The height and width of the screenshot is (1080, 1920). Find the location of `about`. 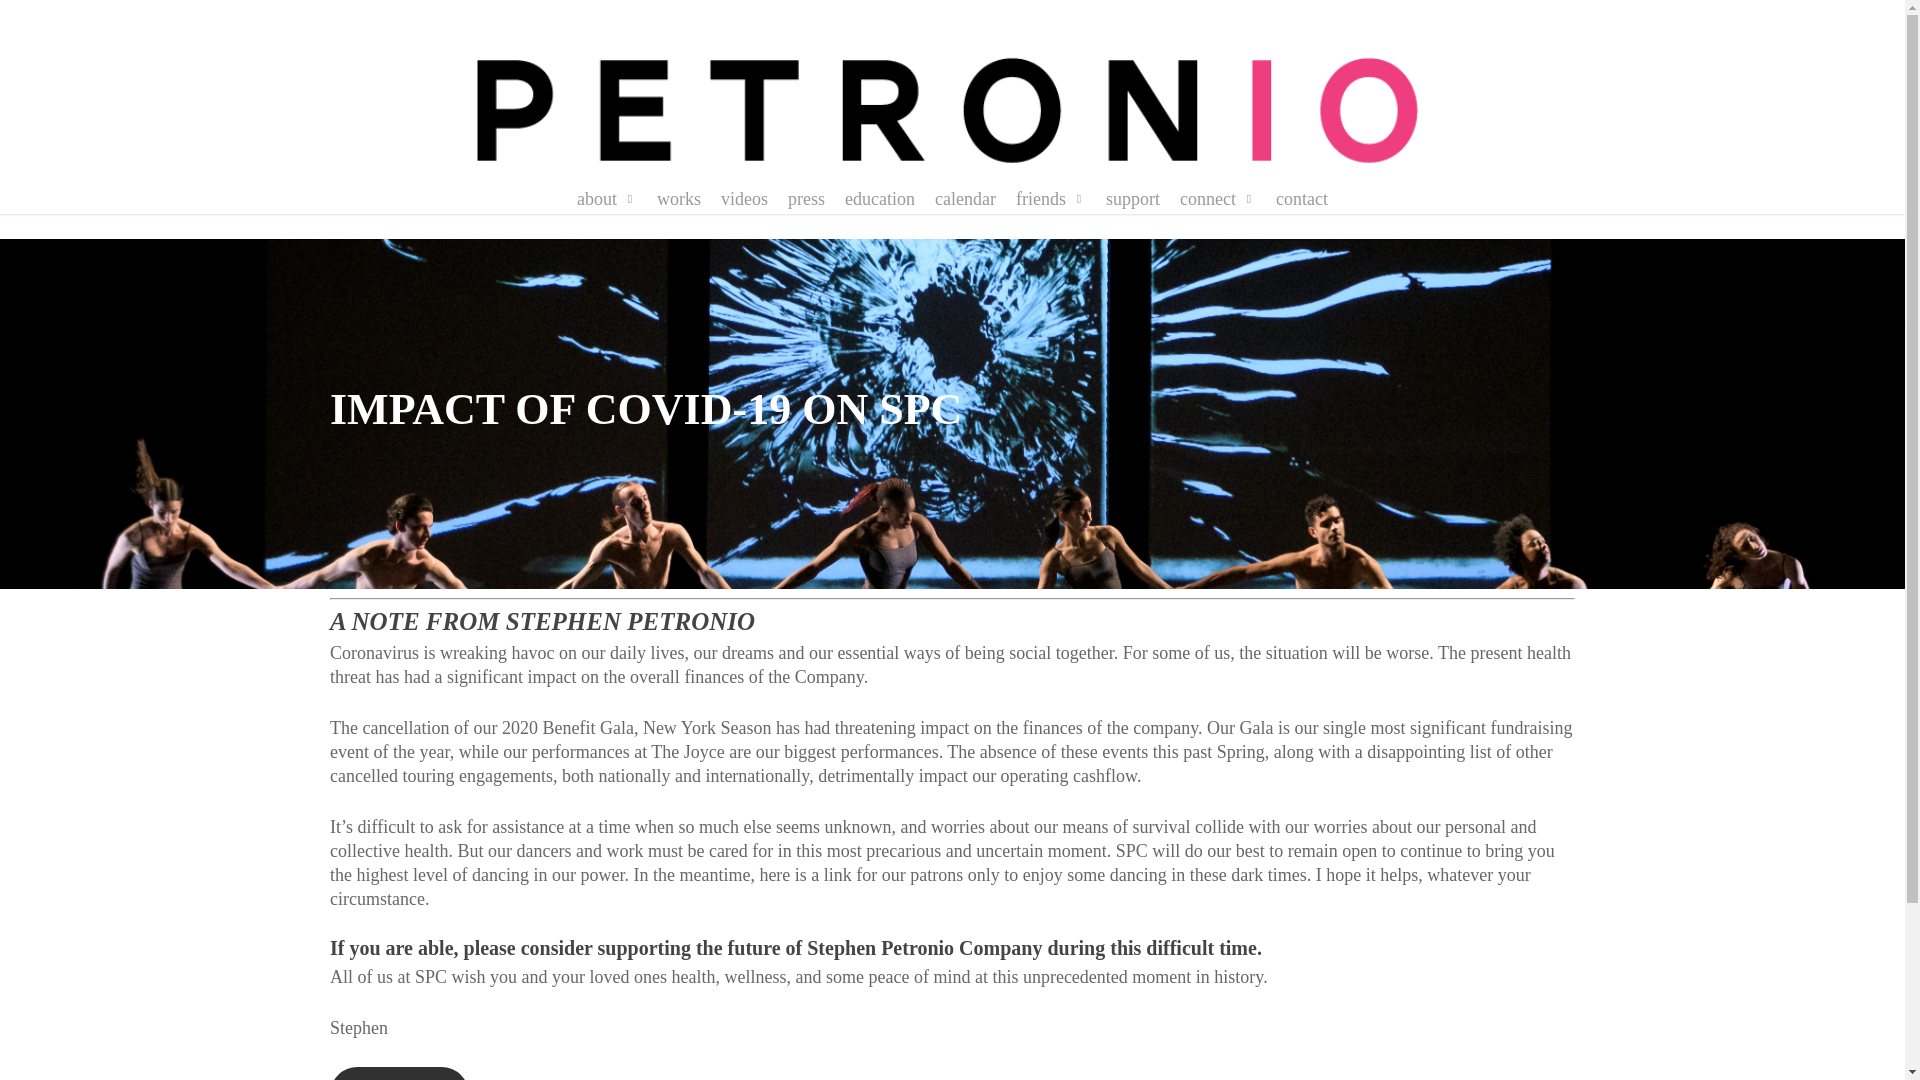

about is located at coordinates (607, 199).